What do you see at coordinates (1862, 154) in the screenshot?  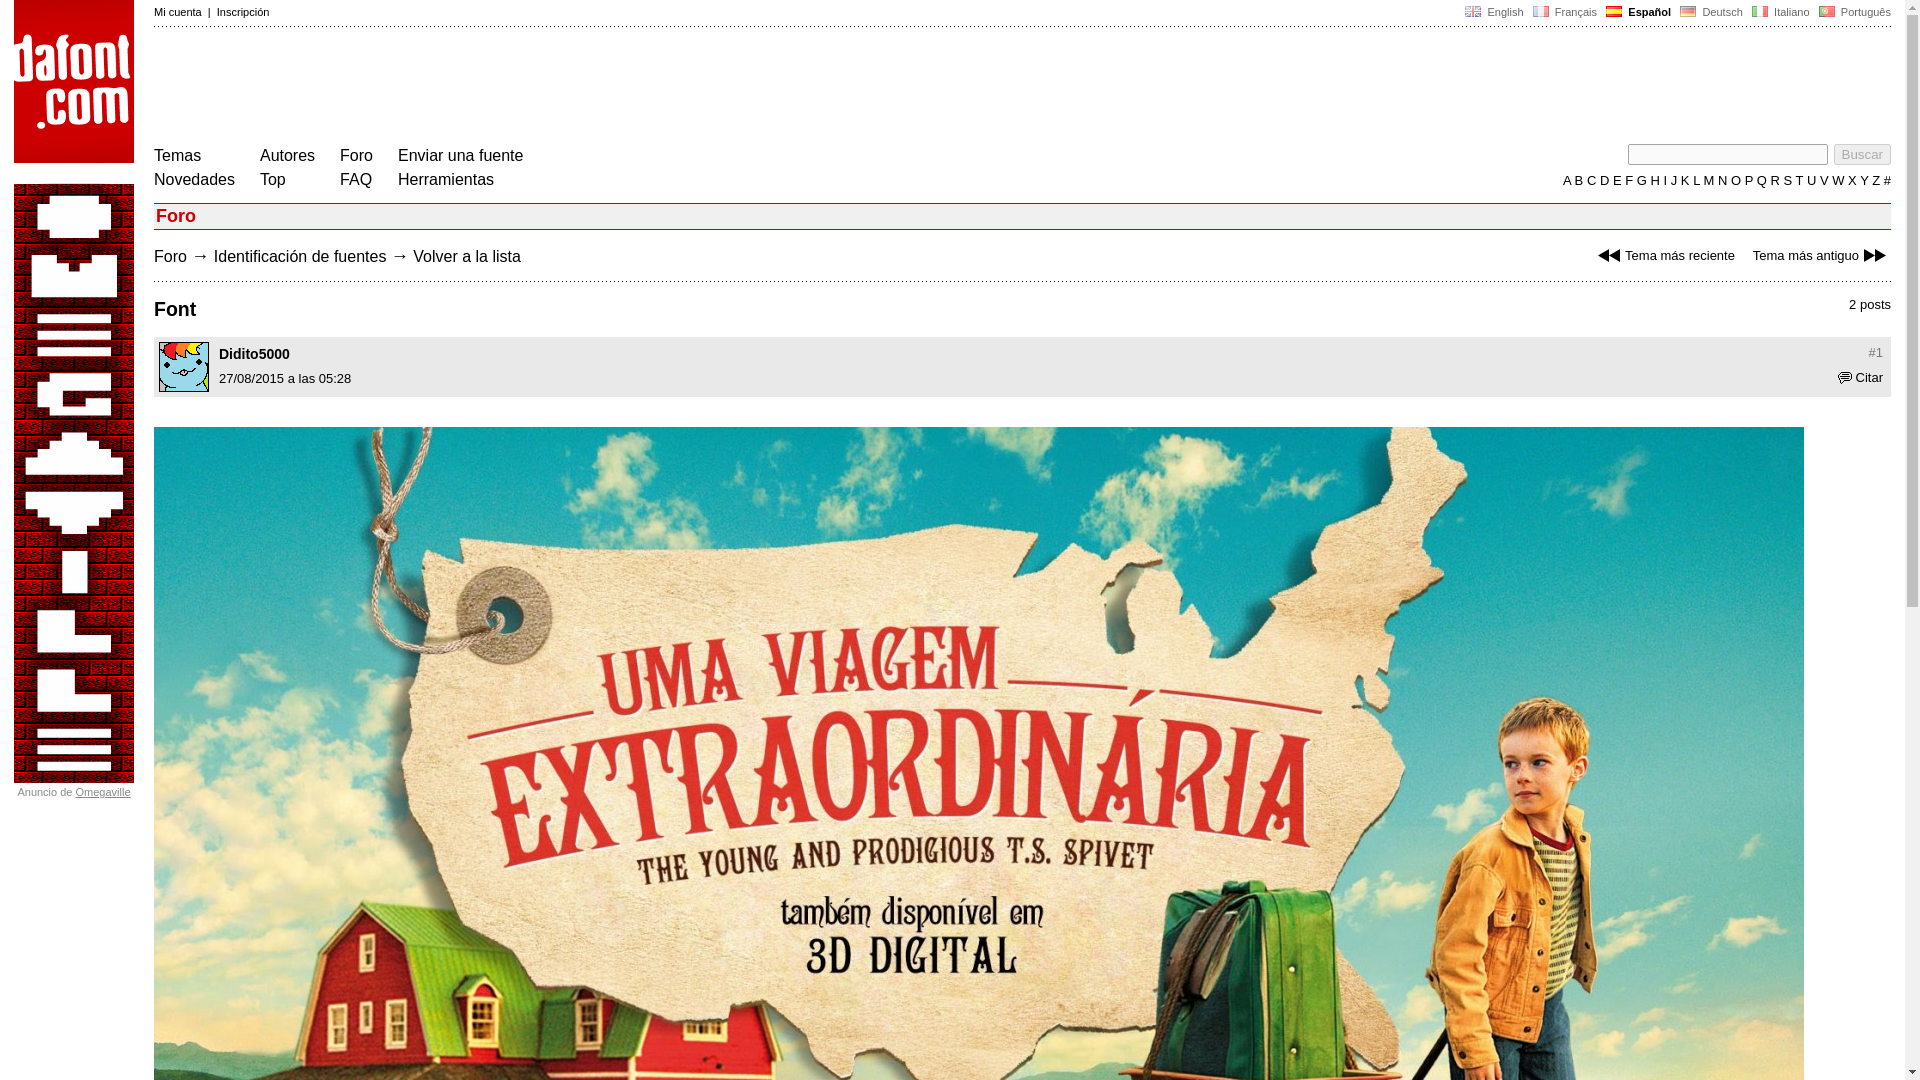 I see `Buscar` at bounding box center [1862, 154].